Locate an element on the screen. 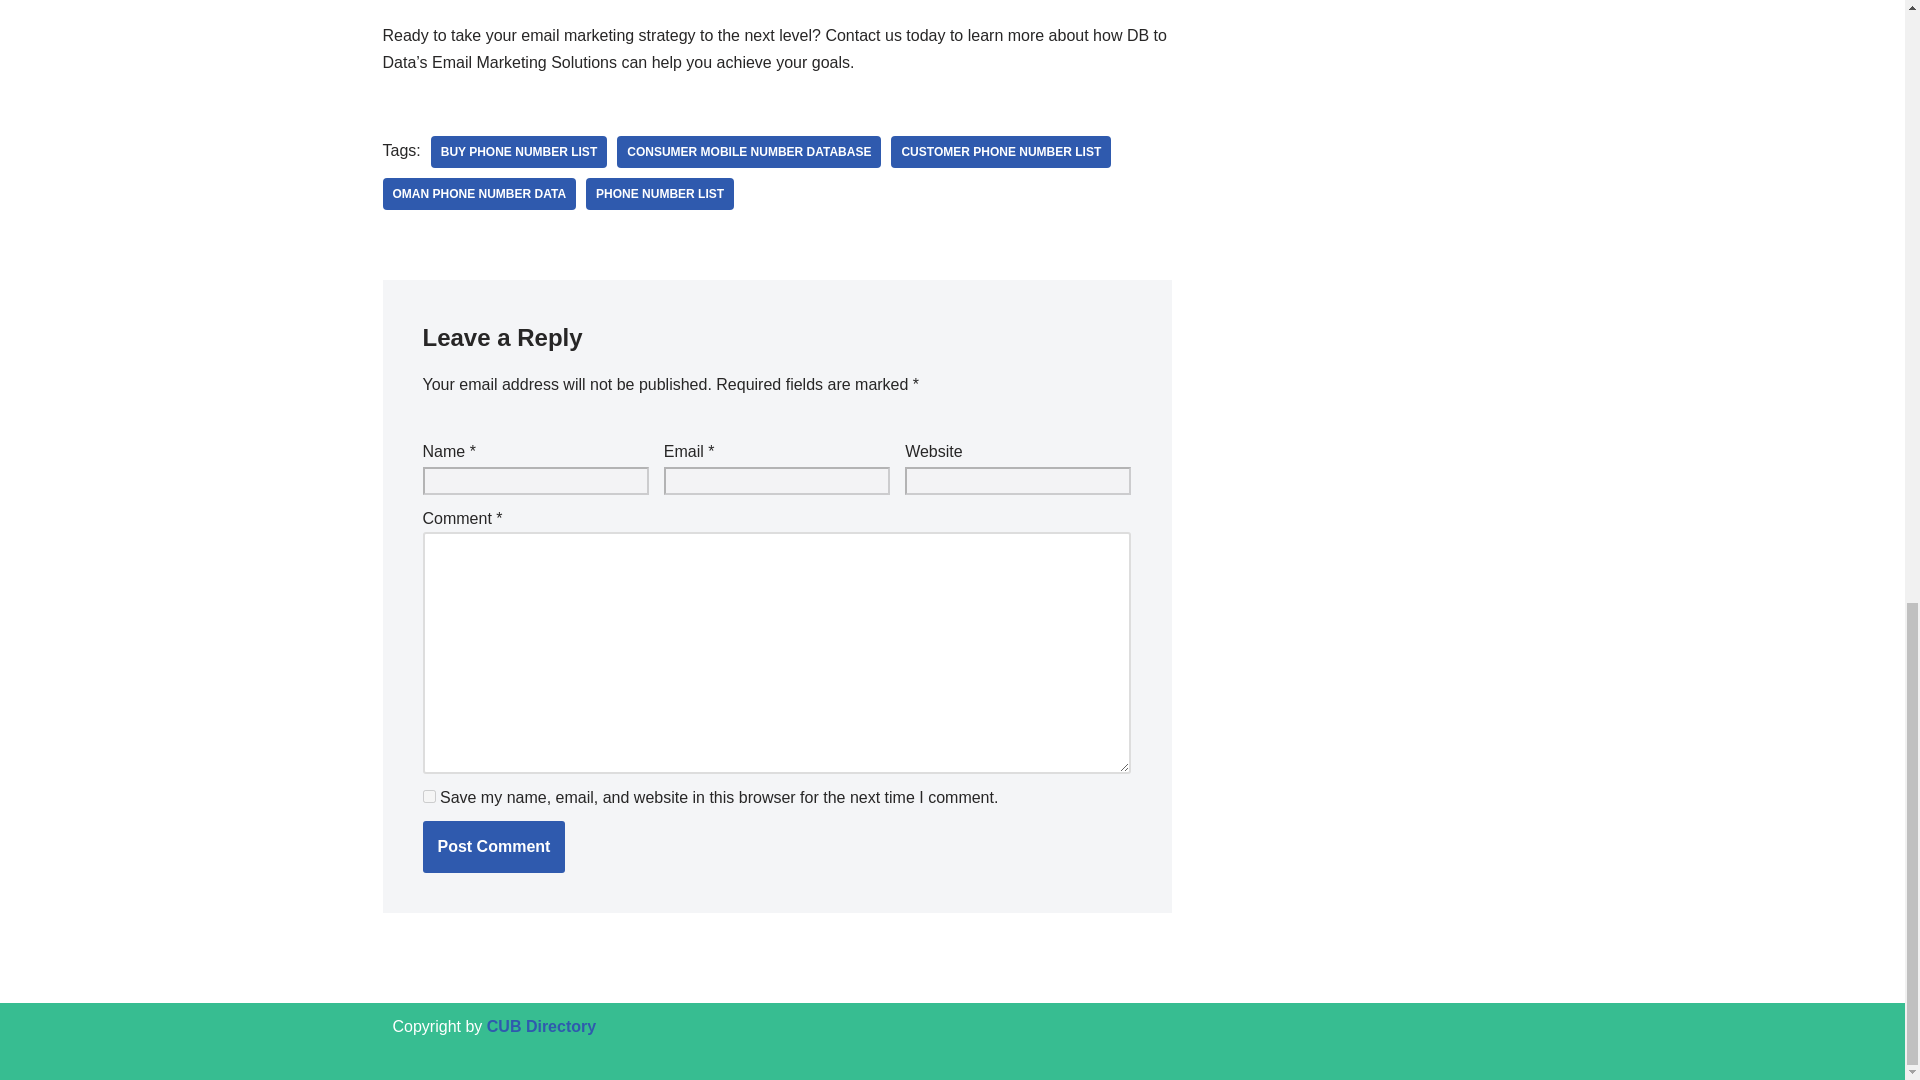 The height and width of the screenshot is (1080, 1920). Customer Phone Number List is located at coordinates (1000, 152).